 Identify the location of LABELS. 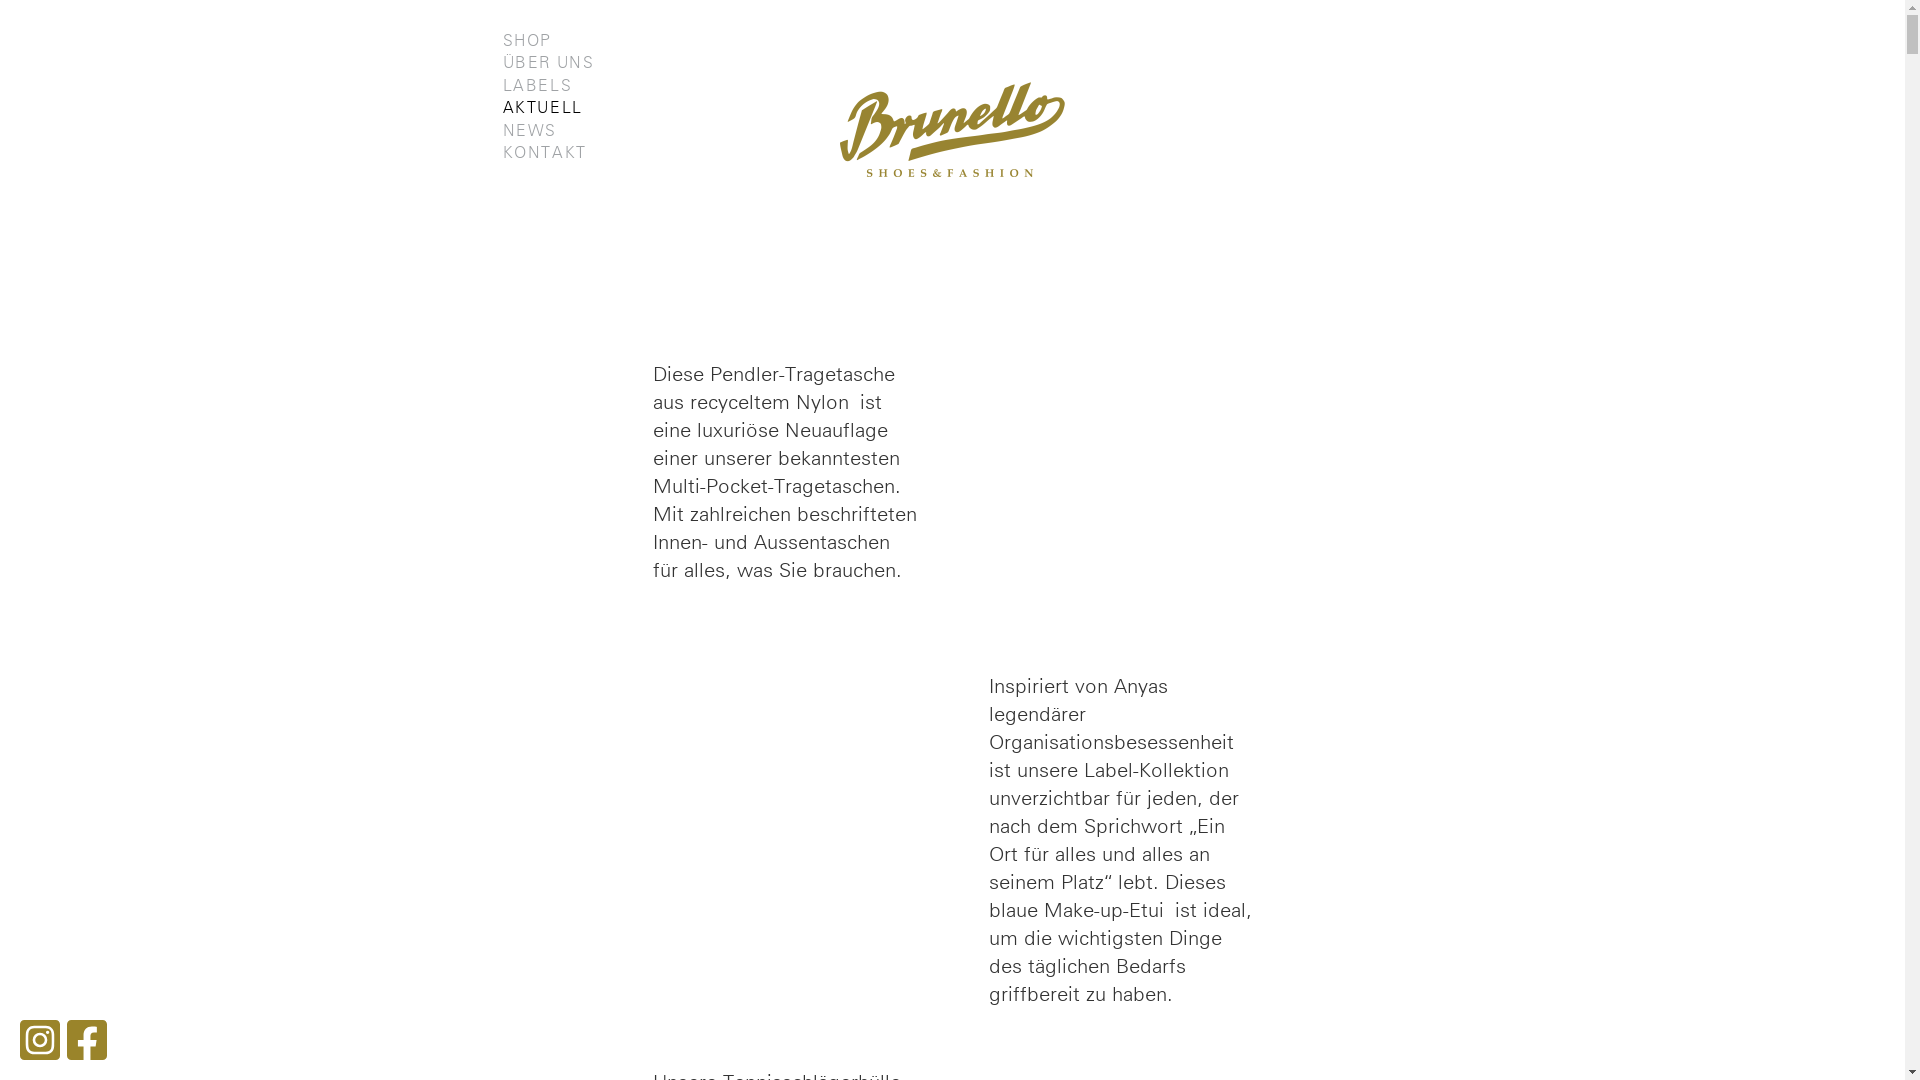
(537, 86).